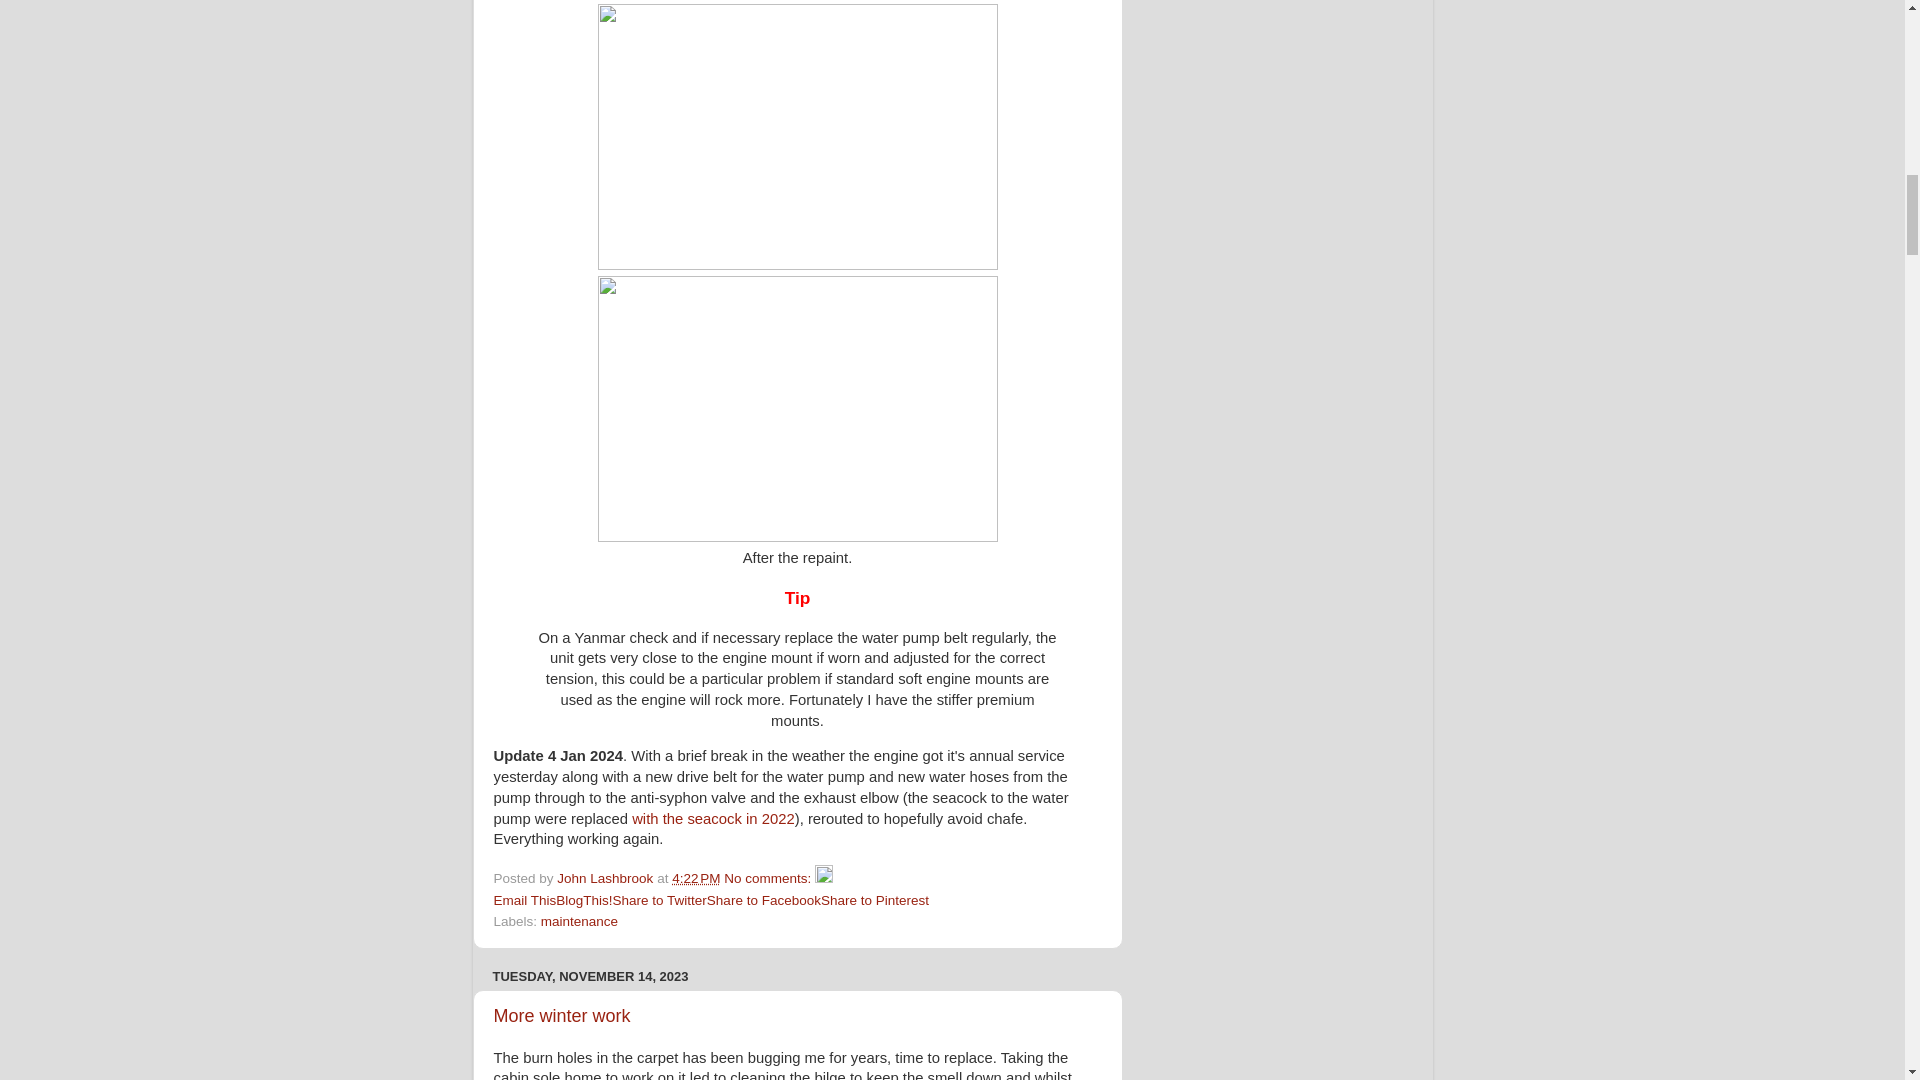  What do you see at coordinates (824, 878) in the screenshot?
I see `Edit Post` at bounding box center [824, 878].